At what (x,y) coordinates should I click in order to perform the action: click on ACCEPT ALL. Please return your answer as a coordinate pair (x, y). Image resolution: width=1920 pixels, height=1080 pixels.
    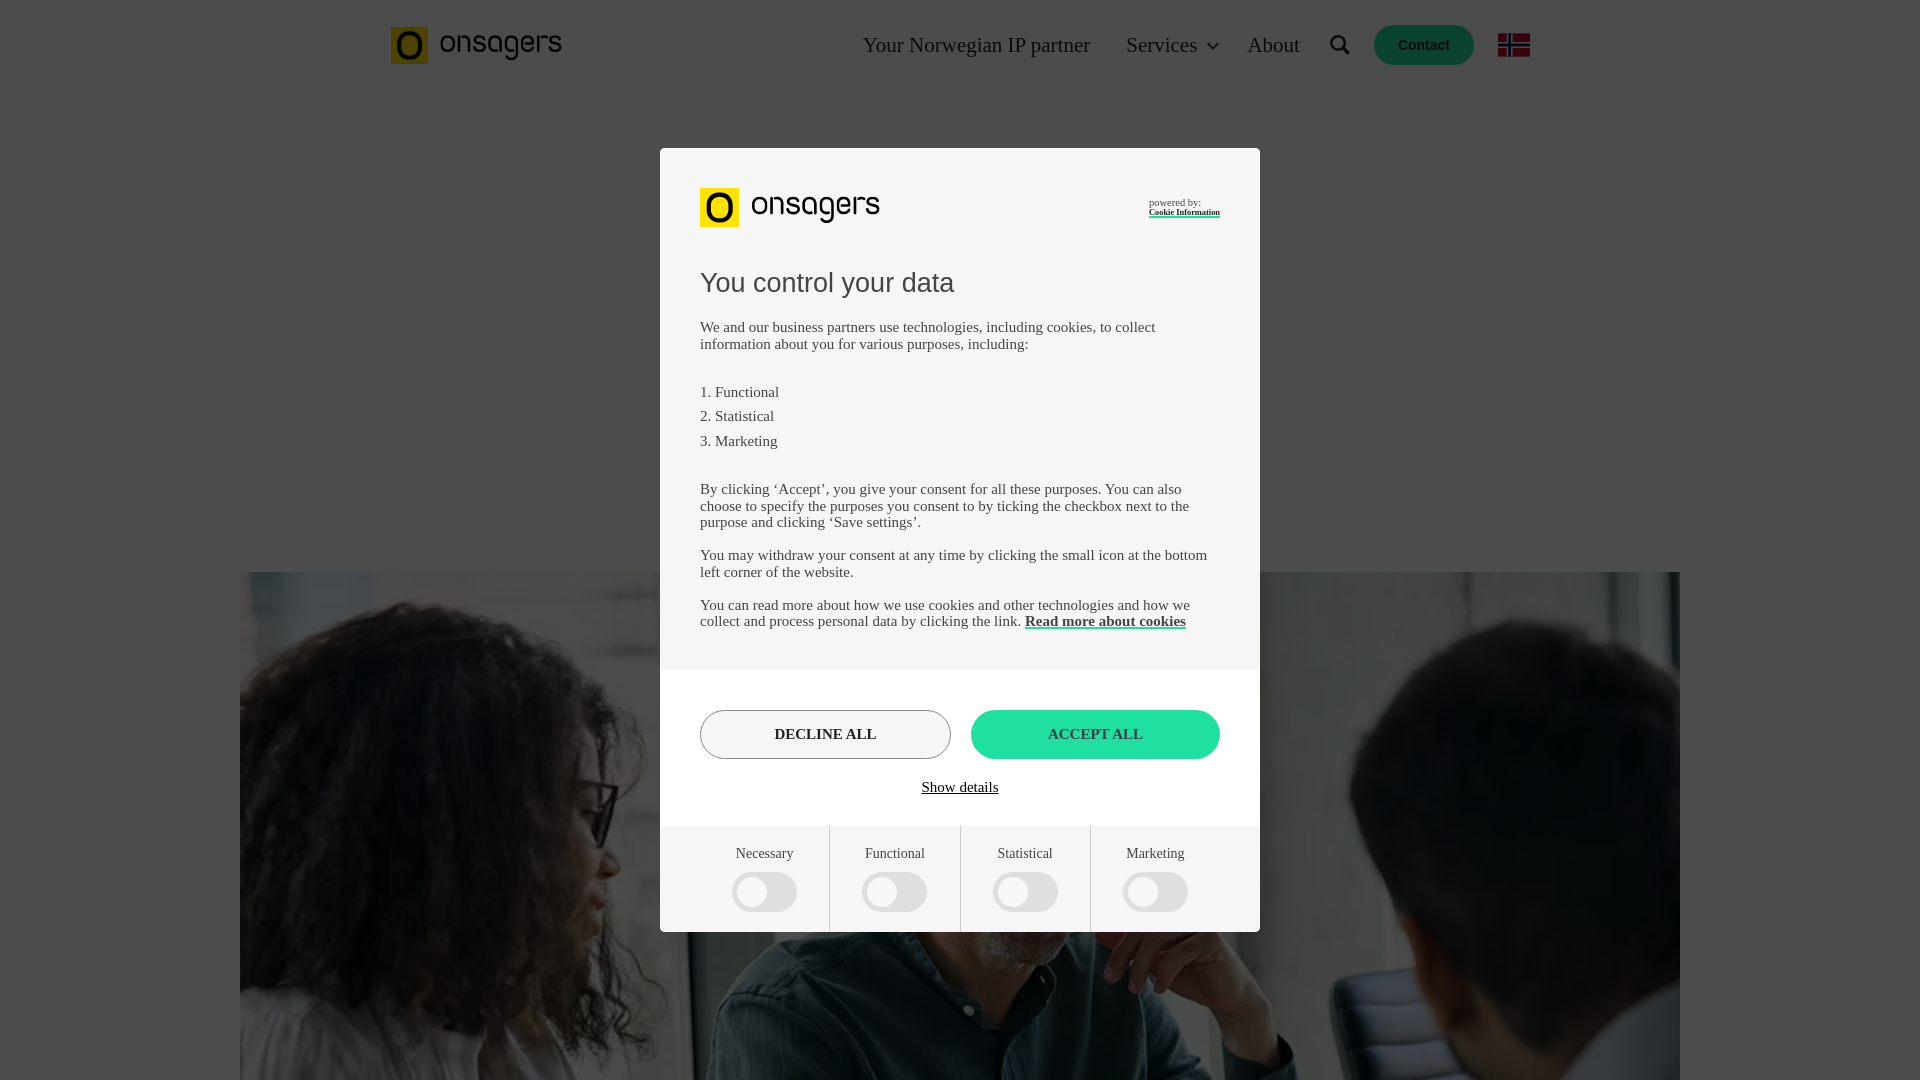
    Looking at the image, I should click on (1095, 734).